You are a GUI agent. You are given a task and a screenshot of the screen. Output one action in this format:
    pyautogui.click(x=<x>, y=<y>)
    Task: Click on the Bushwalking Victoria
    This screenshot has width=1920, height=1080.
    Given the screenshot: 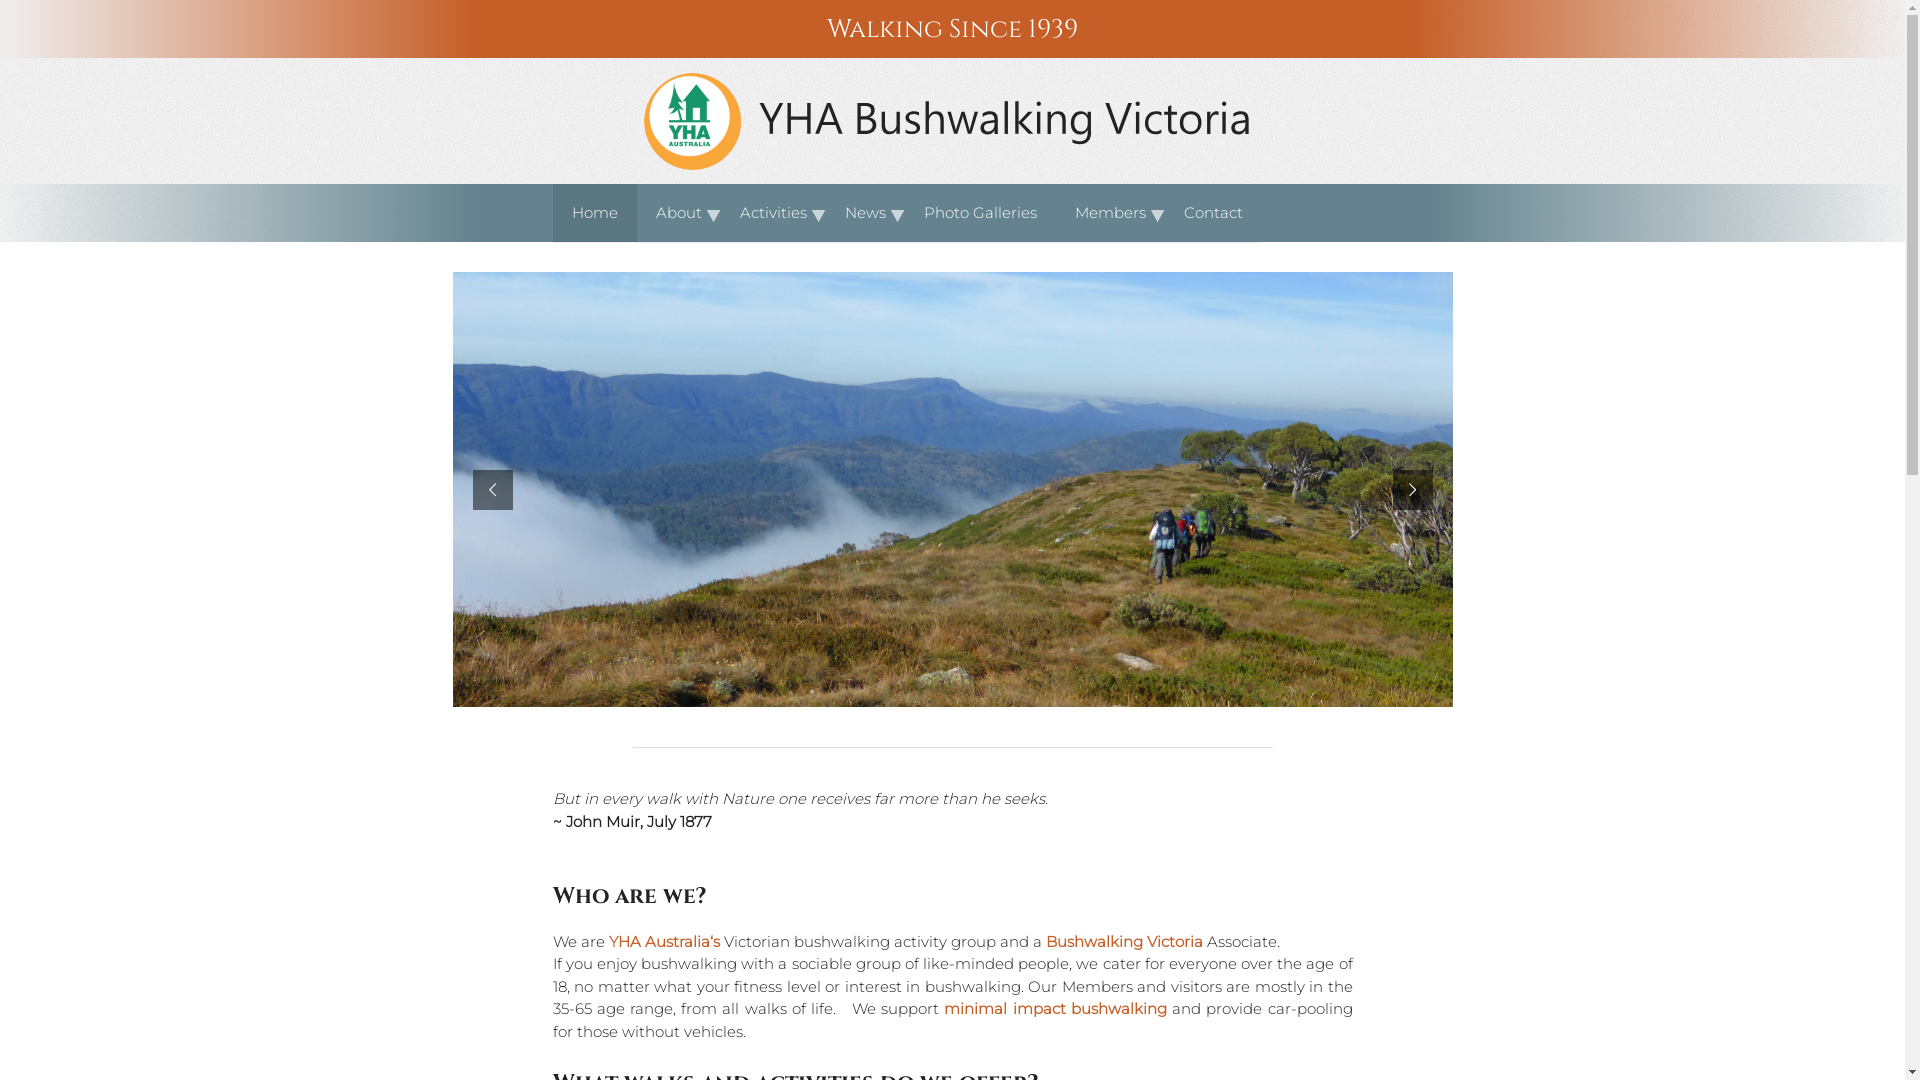 What is the action you would take?
    pyautogui.click(x=1124, y=942)
    